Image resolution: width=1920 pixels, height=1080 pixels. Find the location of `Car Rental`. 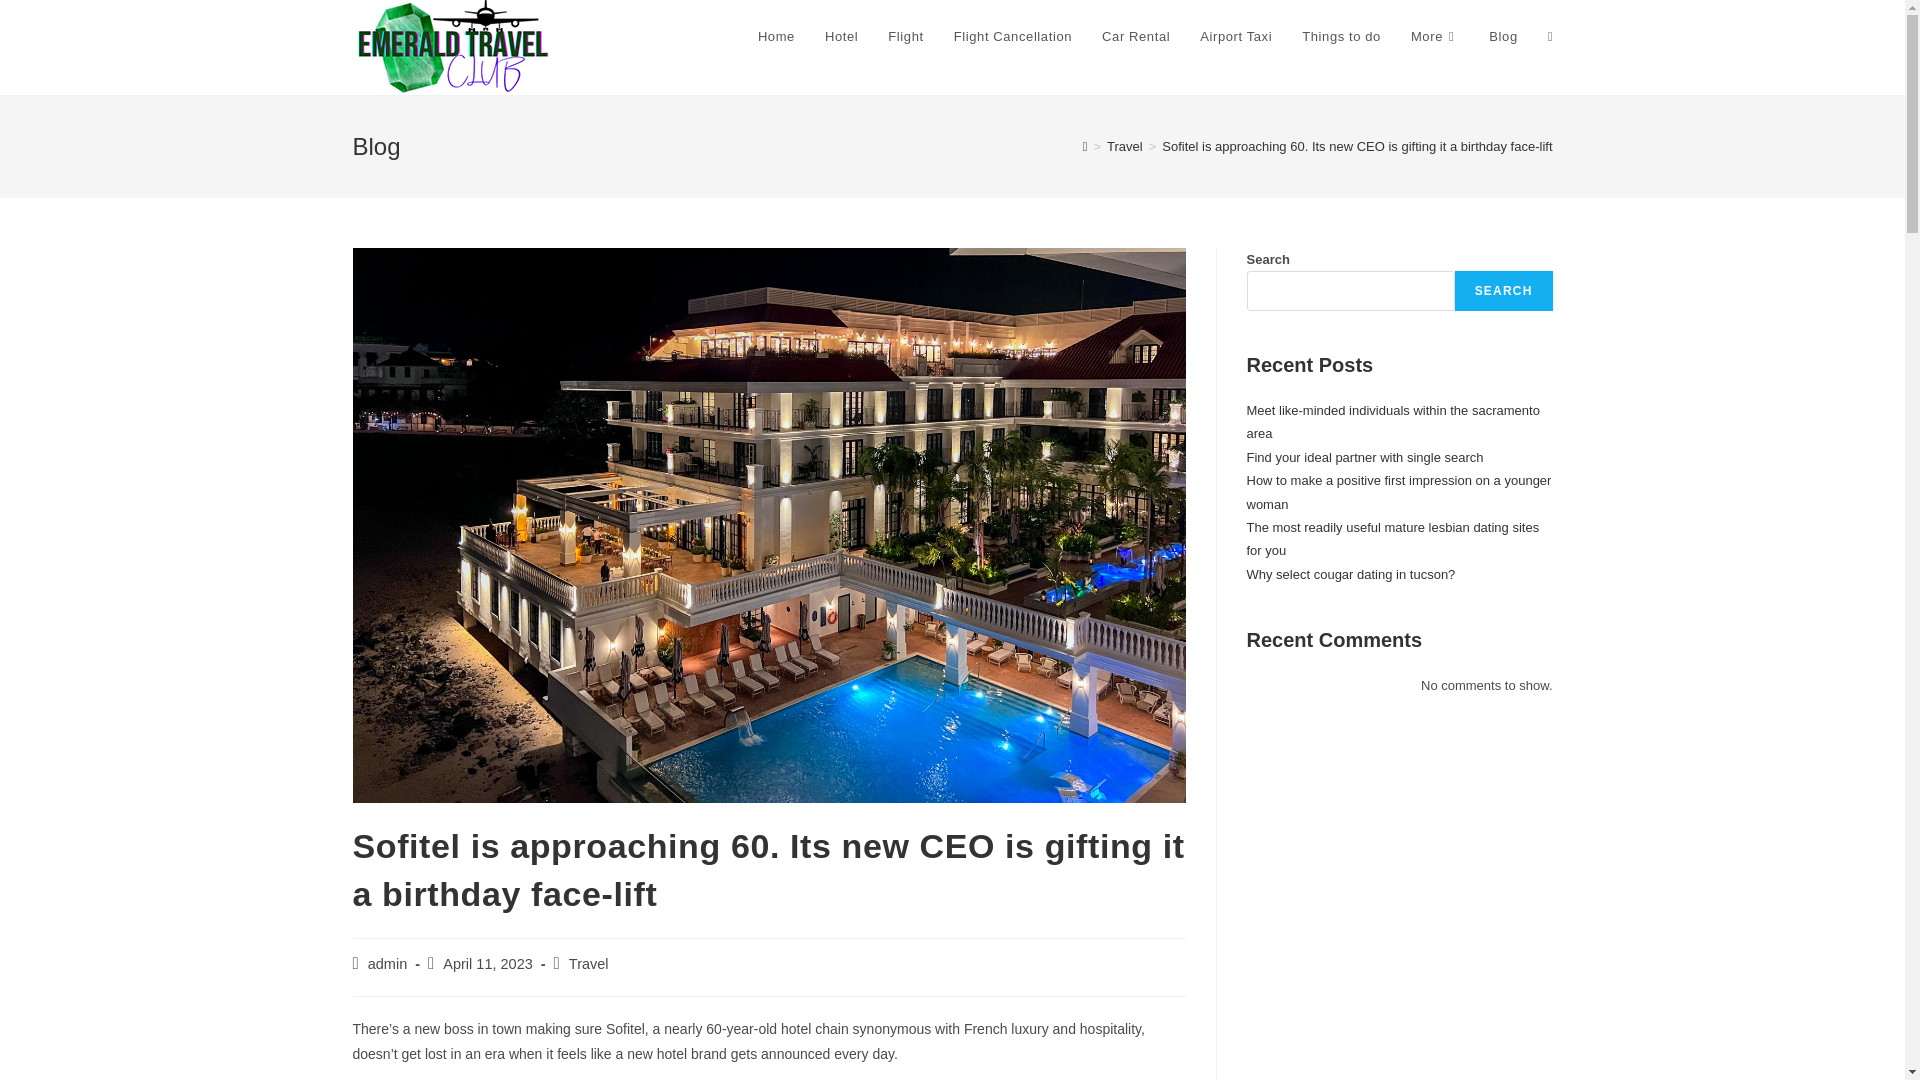

Car Rental is located at coordinates (1135, 37).